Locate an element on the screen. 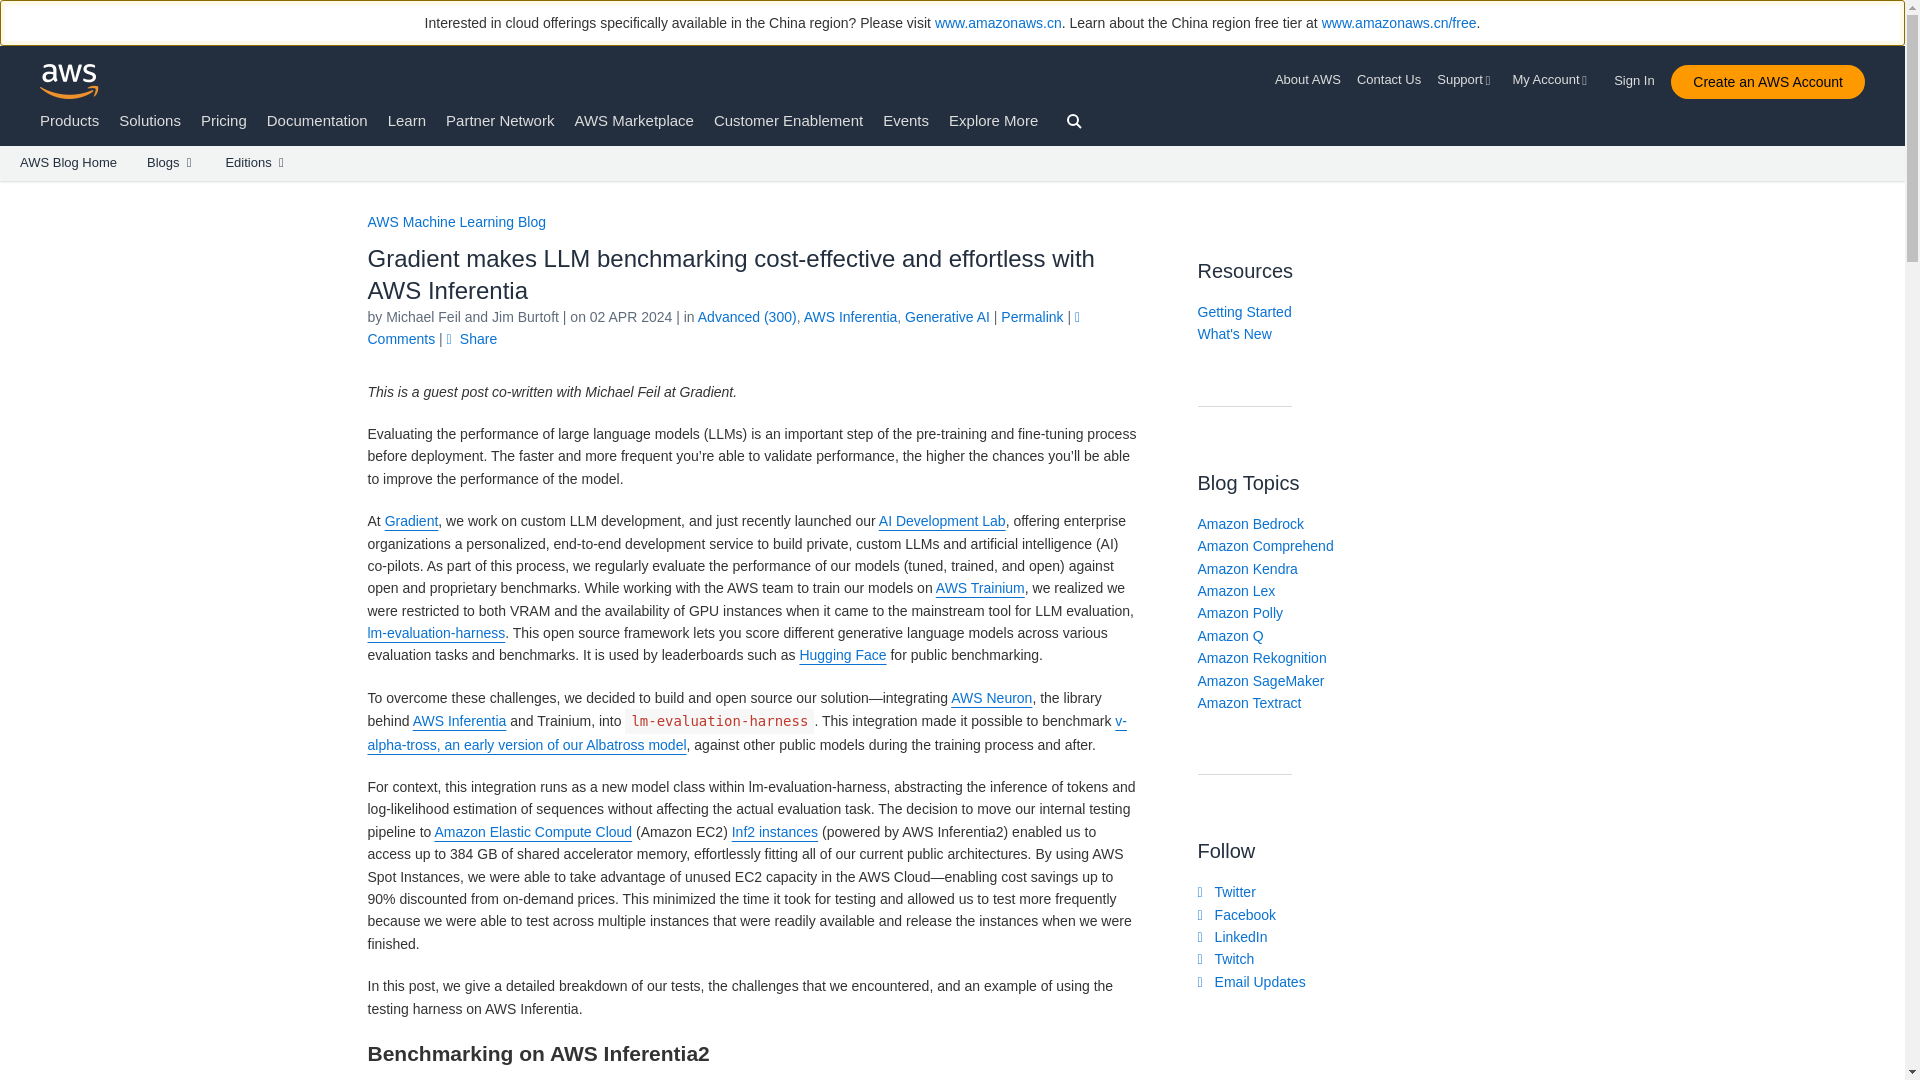 Image resolution: width=1920 pixels, height=1080 pixels. Solutions is located at coordinates (150, 120).